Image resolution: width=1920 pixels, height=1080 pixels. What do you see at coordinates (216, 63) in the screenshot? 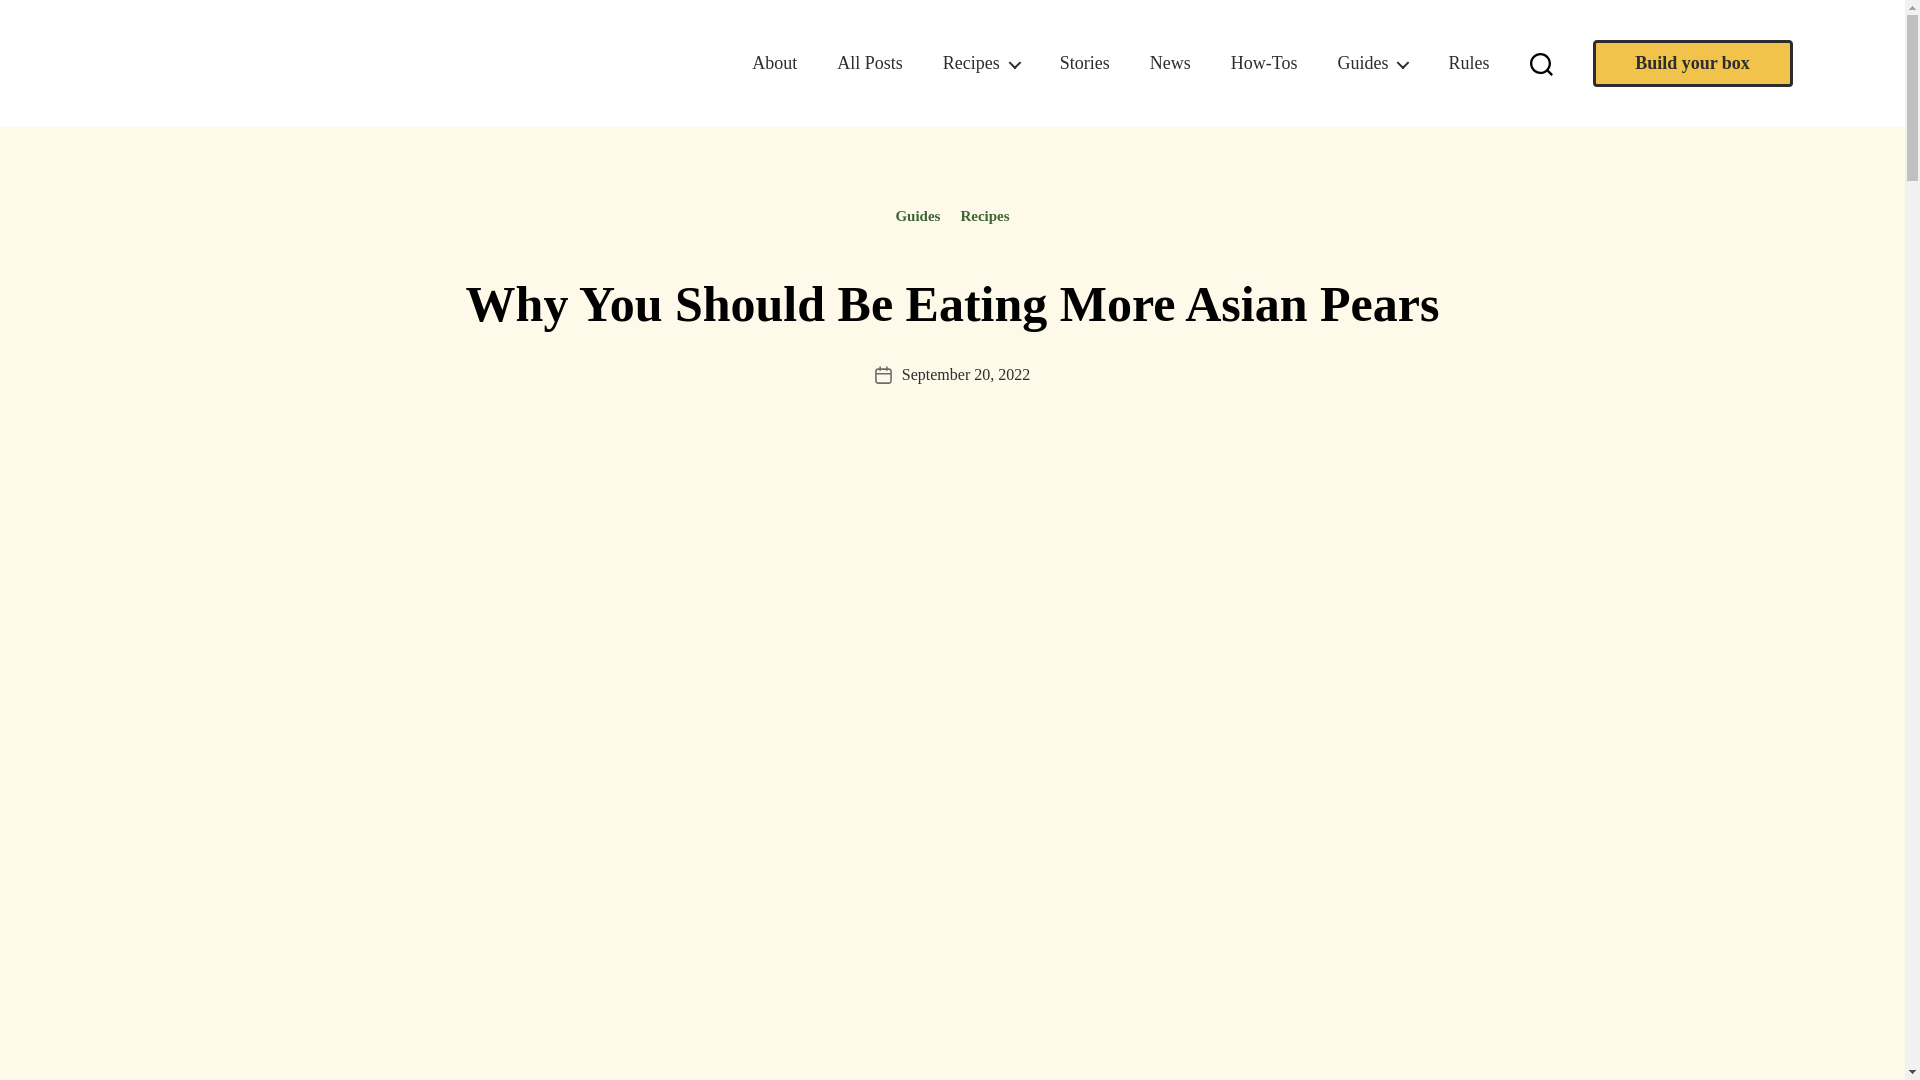
I see `logo` at bounding box center [216, 63].